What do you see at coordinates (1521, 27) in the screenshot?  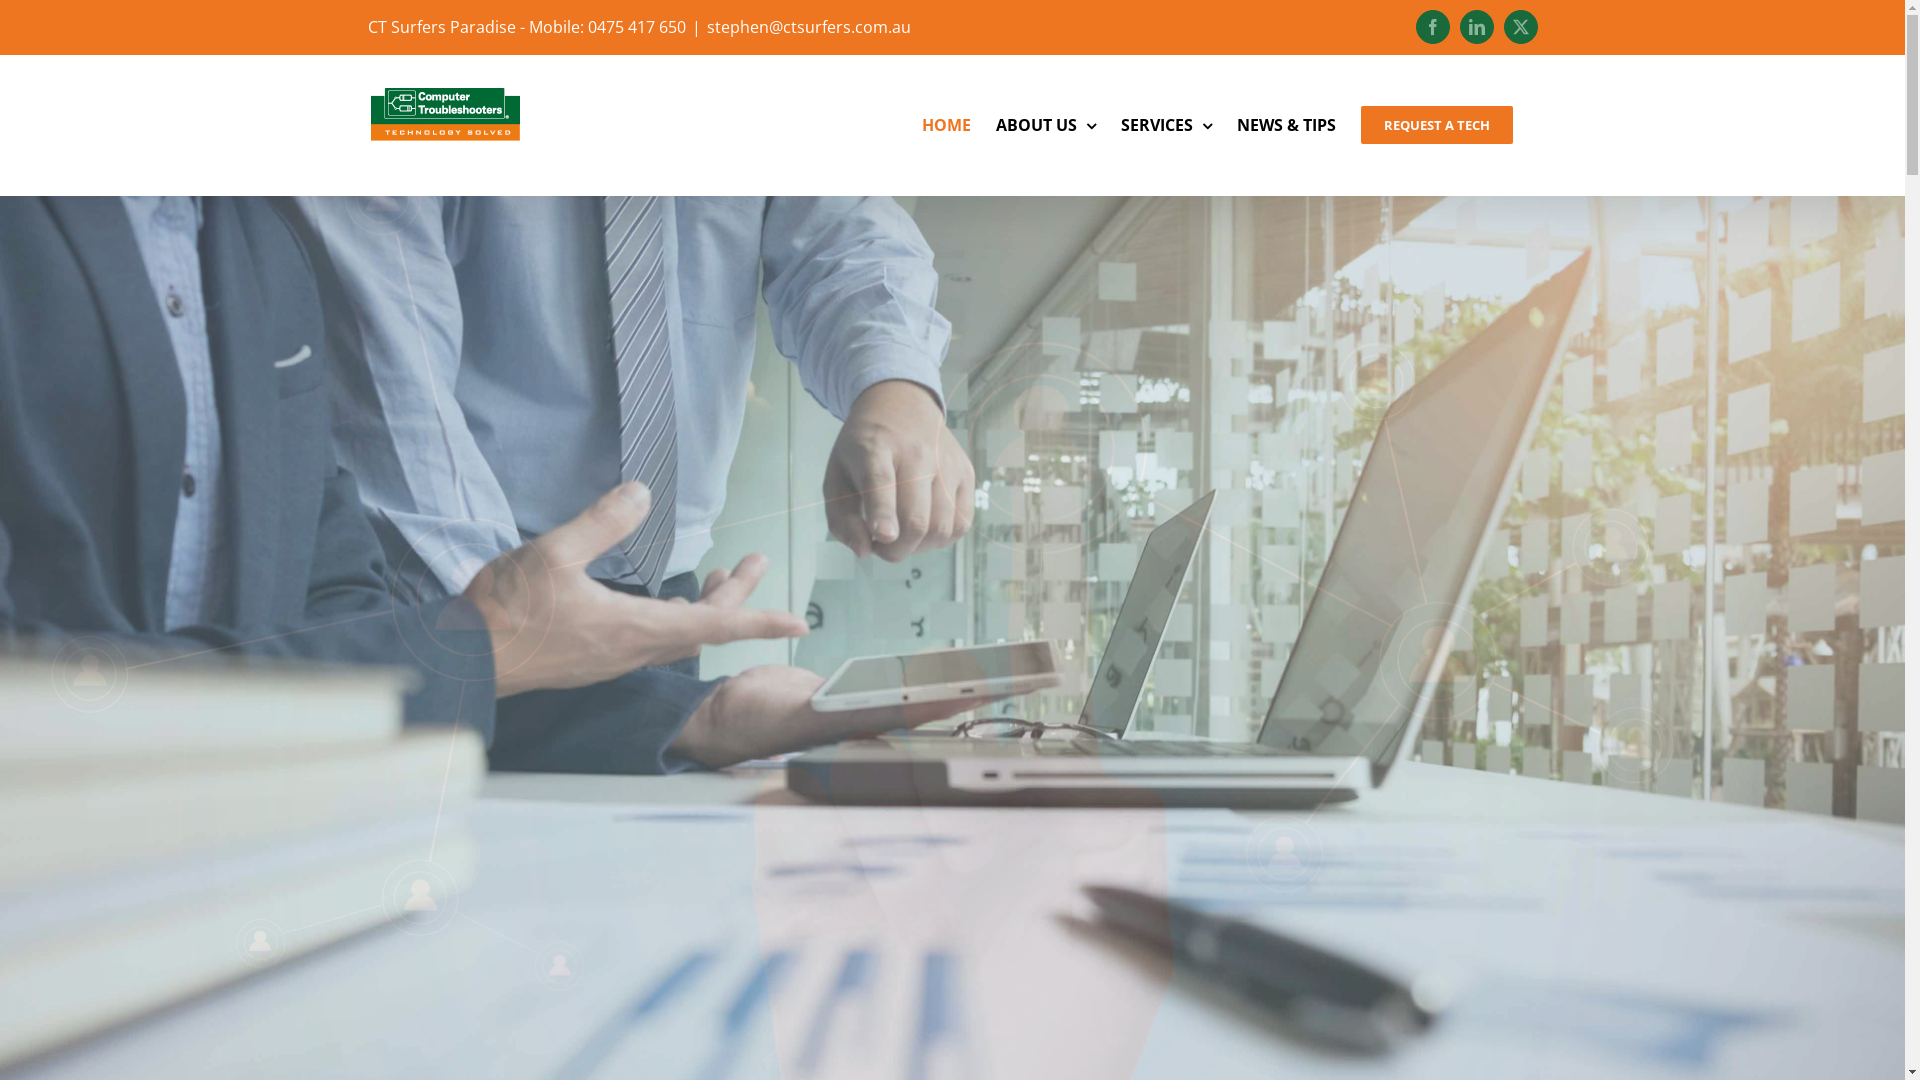 I see `Twitter` at bounding box center [1521, 27].